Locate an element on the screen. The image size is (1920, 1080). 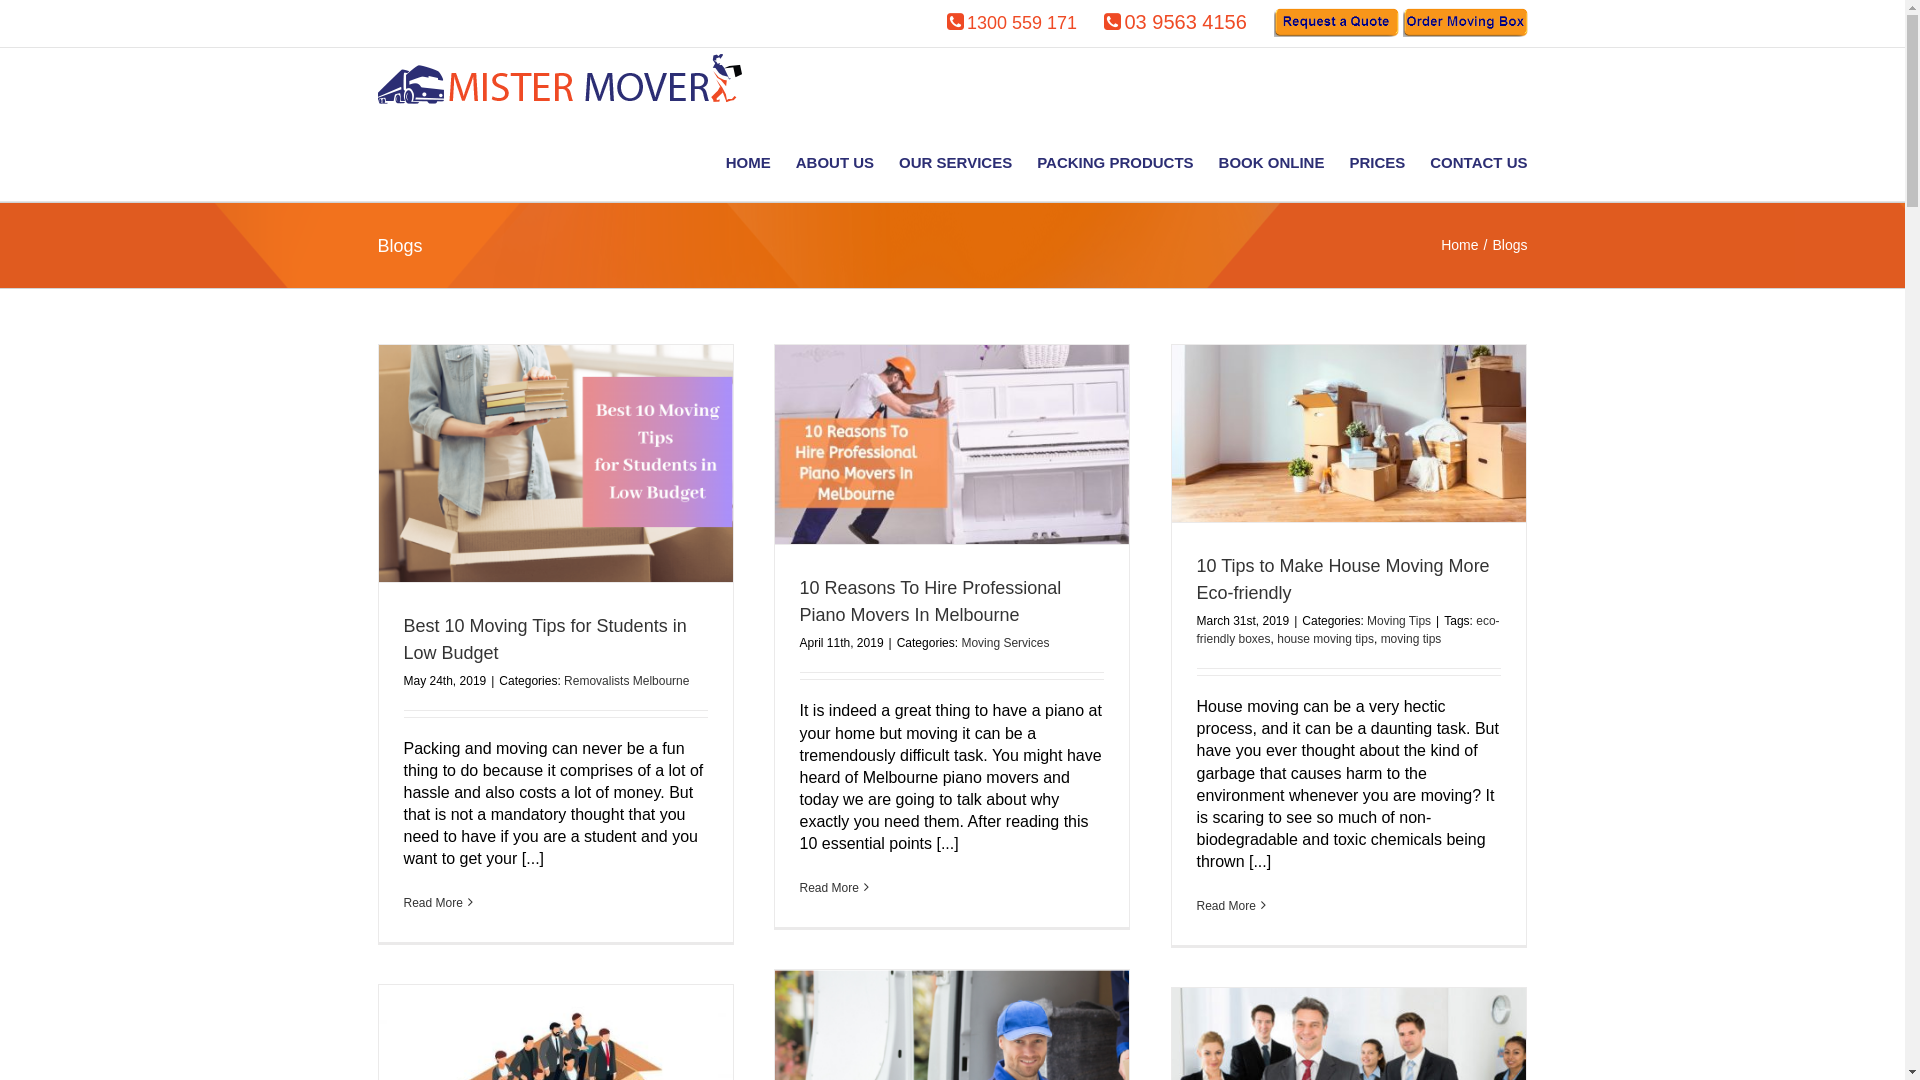
10 Reasons To Hire Professional Piano Movers In Melbourne is located at coordinates (931, 602).